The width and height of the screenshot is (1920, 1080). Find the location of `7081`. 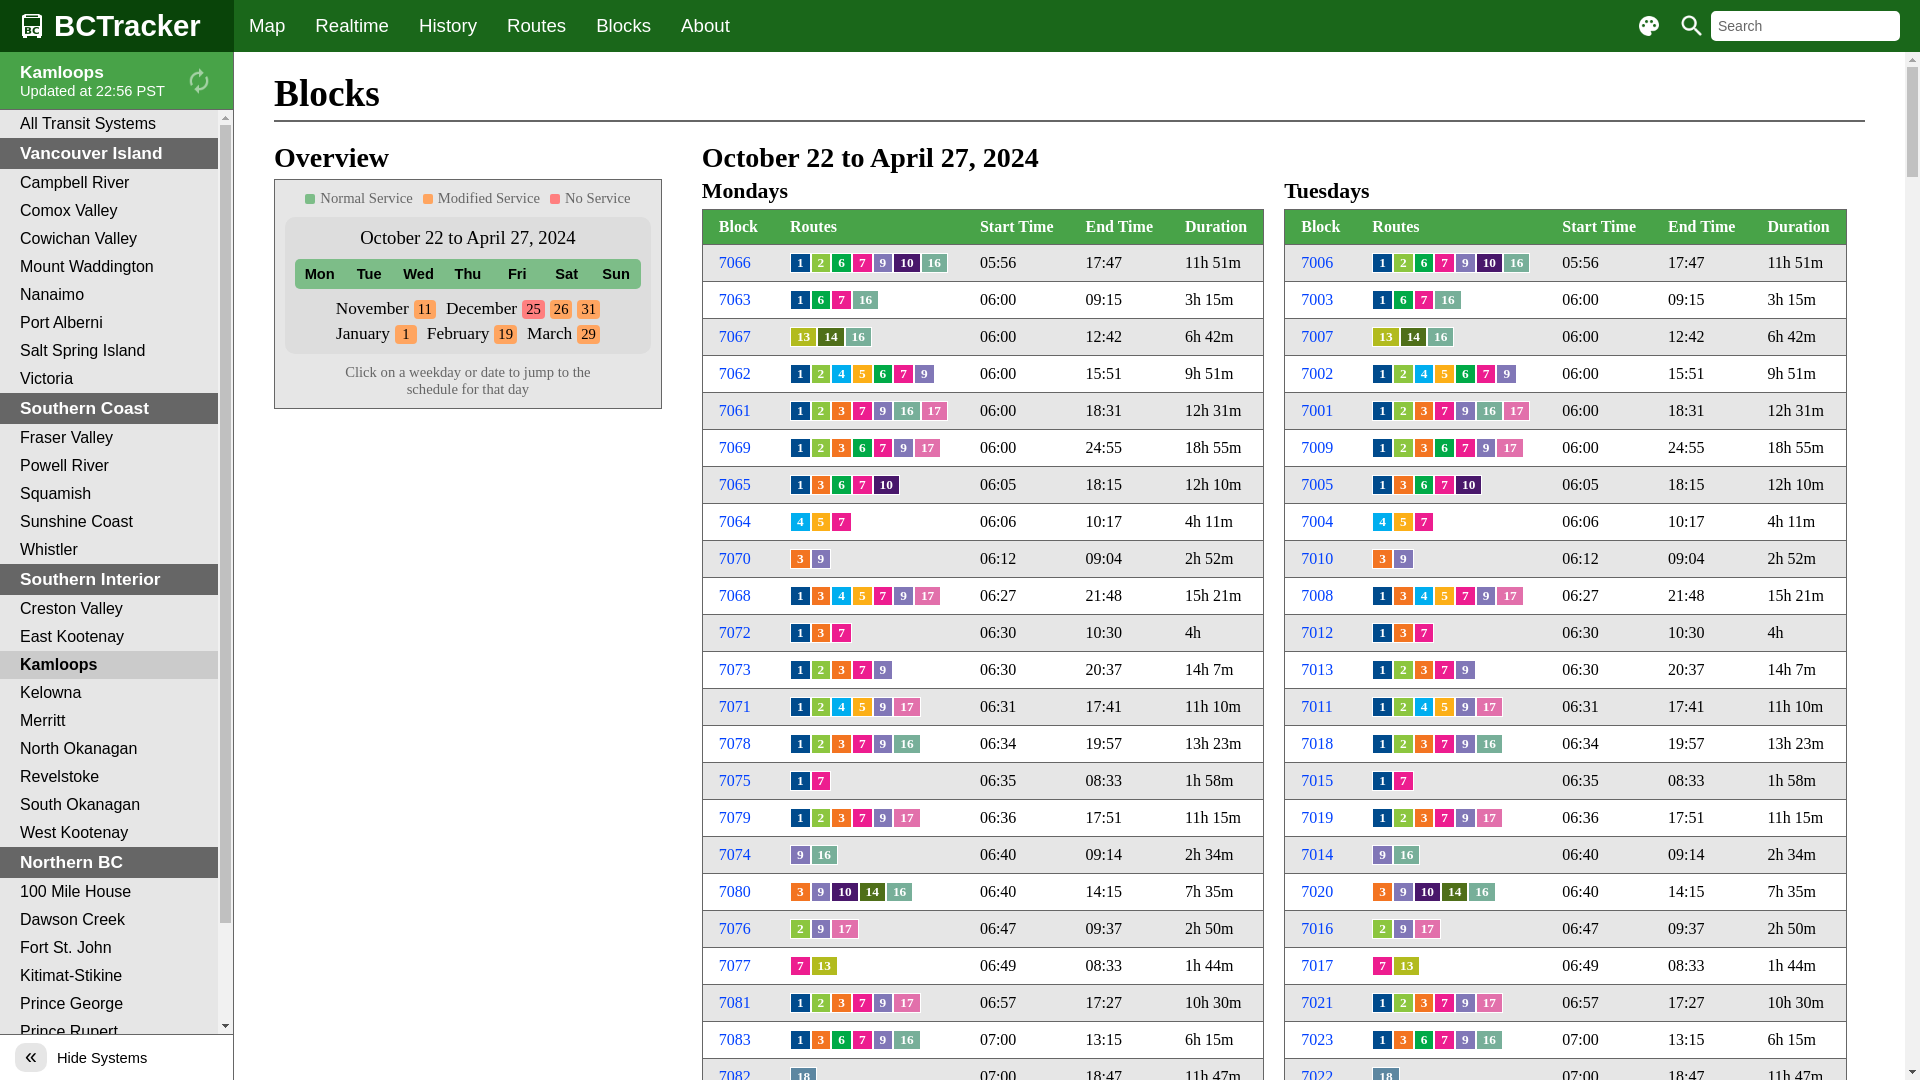

7081 is located at coordinates (735, 1002).